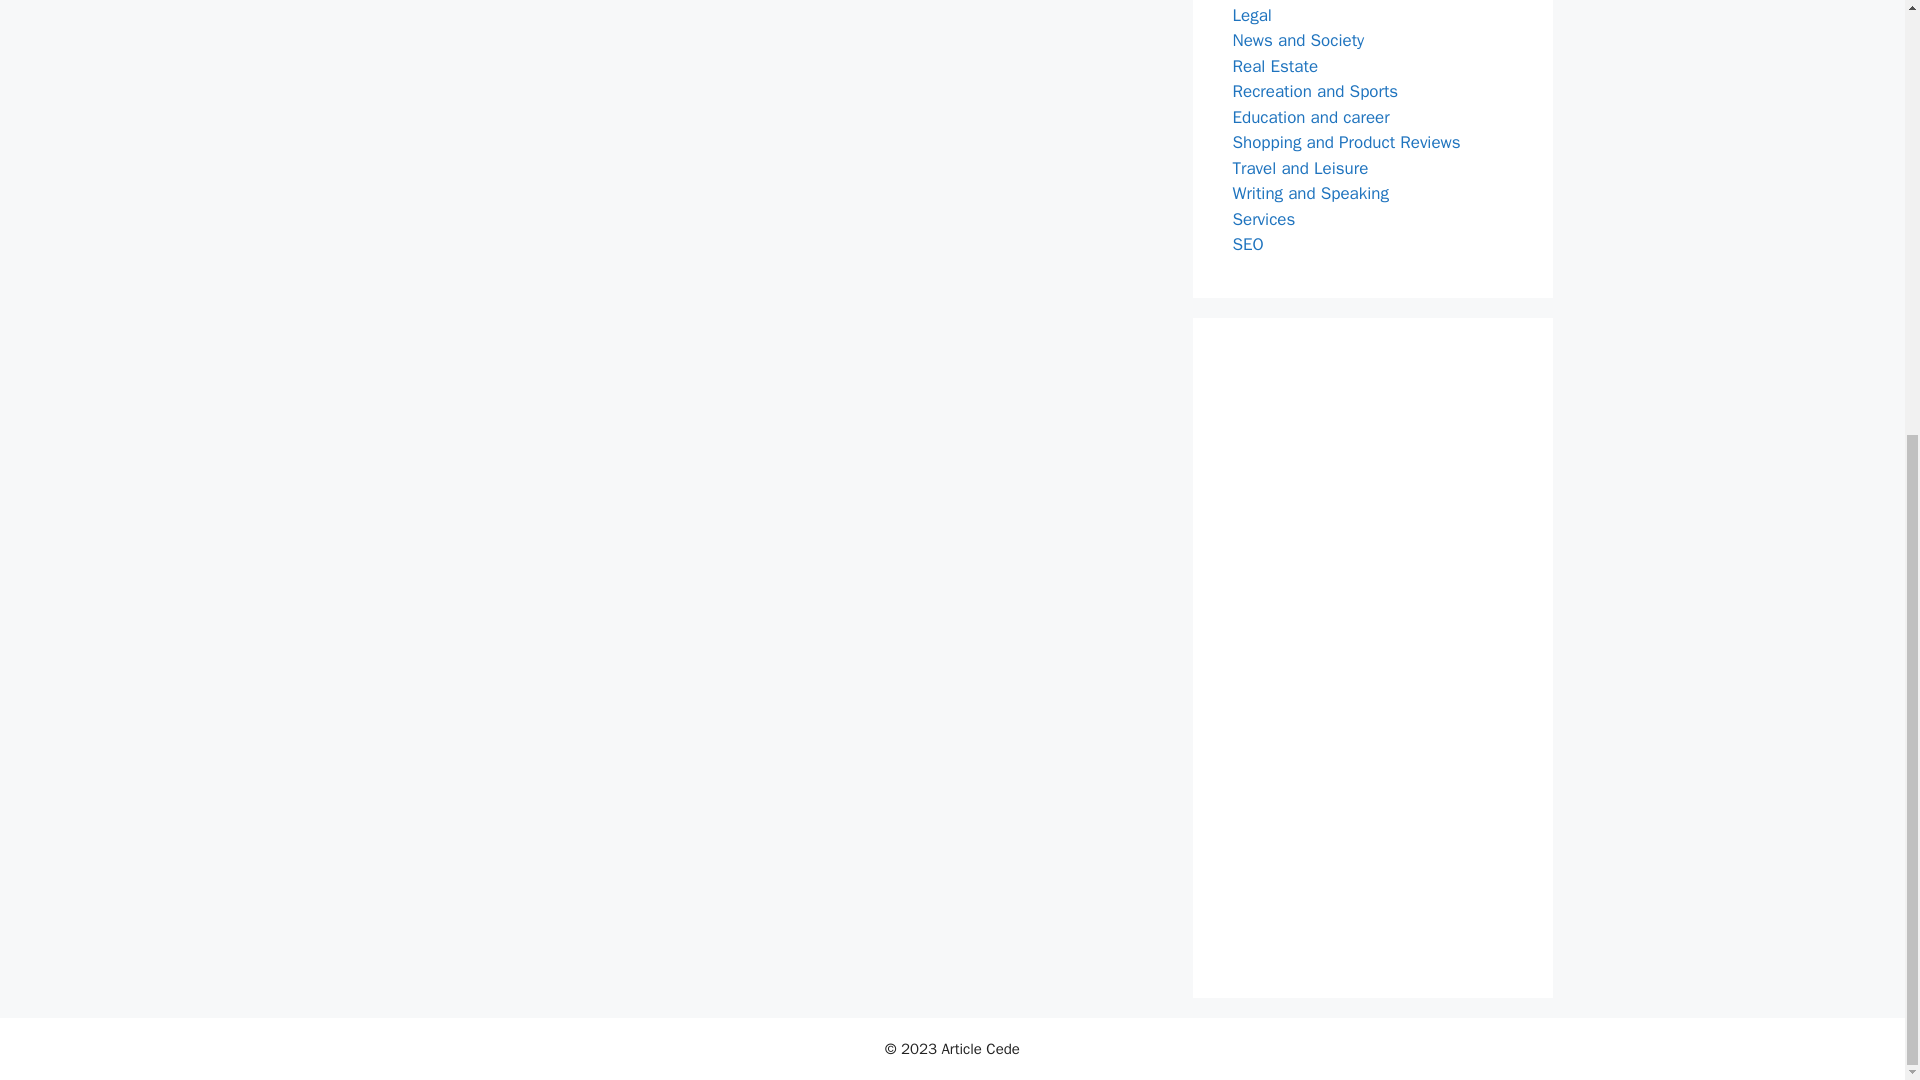  What do you see at coordinates (1274, 66) in the screenshot?
I see `Real Estate` at bounding box center [1274, 66].